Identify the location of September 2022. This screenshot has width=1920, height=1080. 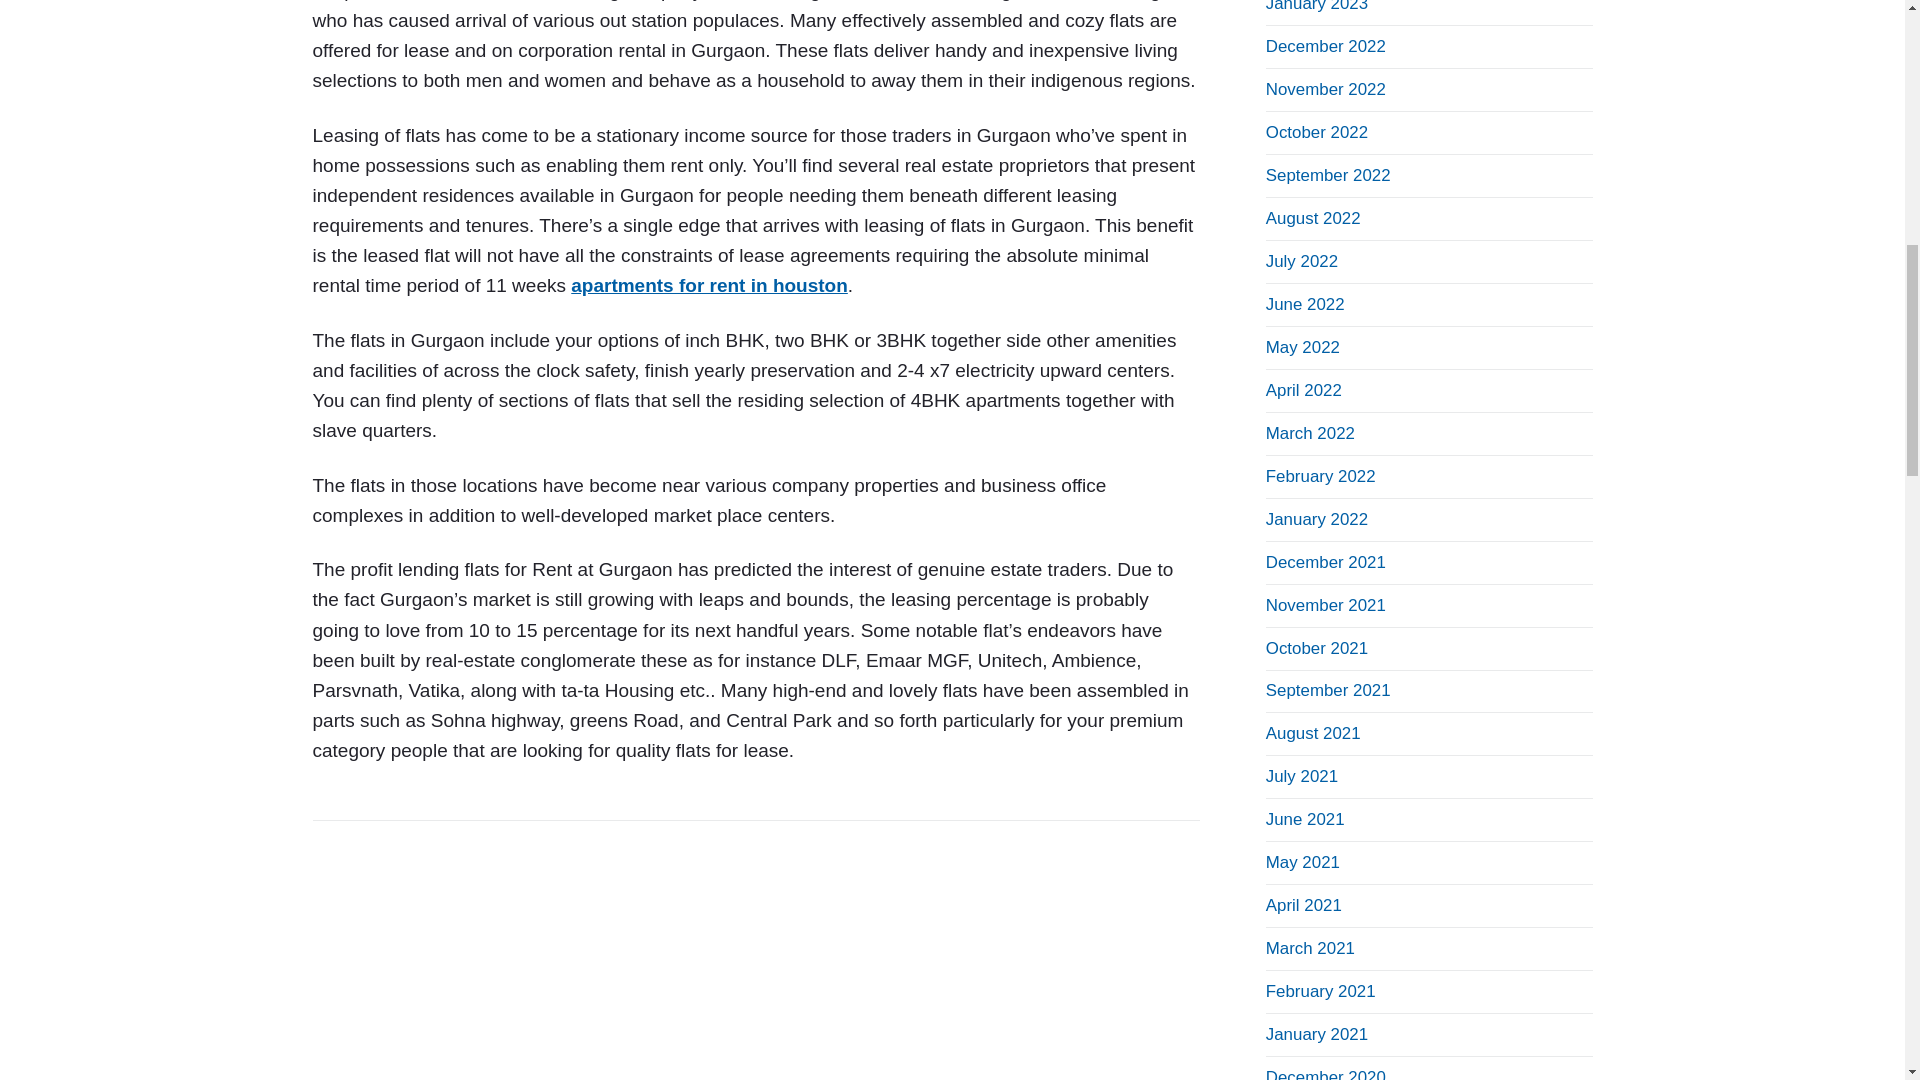
(1328, 175).